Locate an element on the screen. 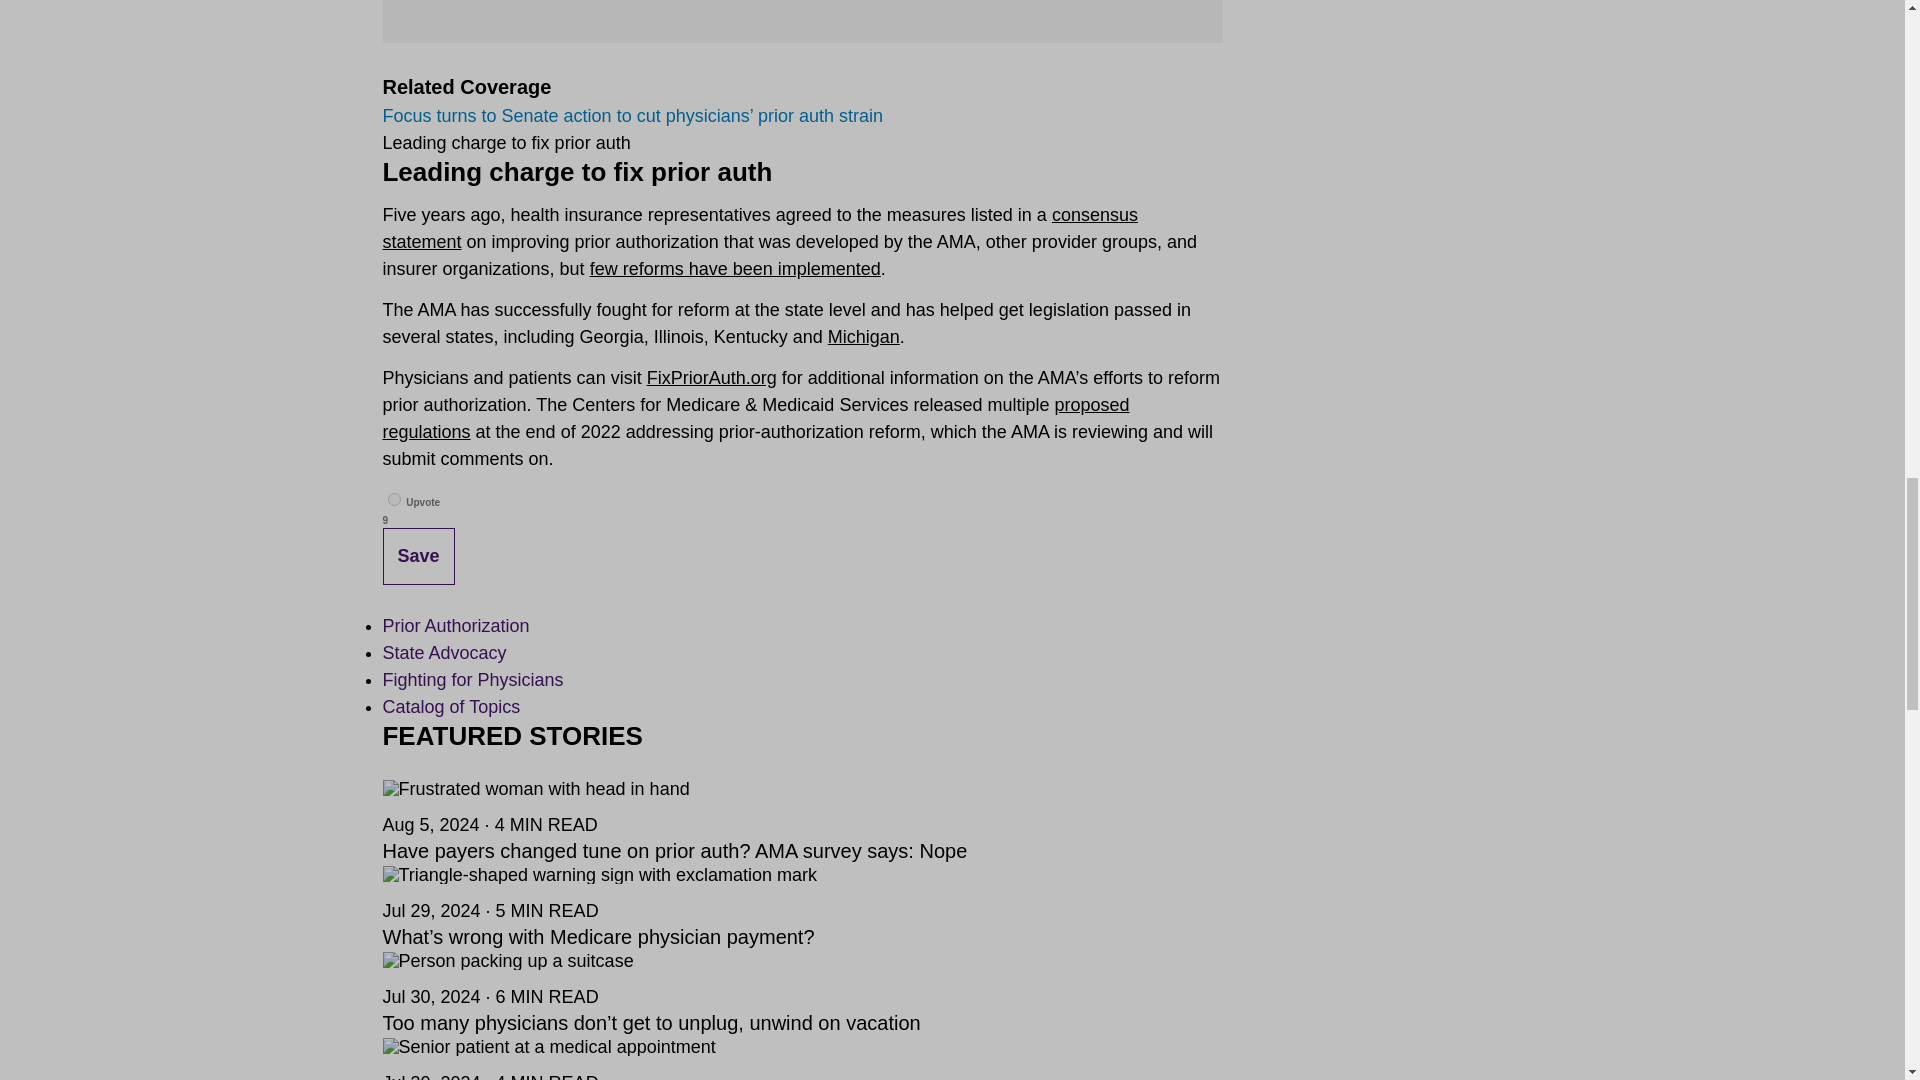 This screenshot has width=1920, height=1080. 1 is located at coordinates (394, 499).